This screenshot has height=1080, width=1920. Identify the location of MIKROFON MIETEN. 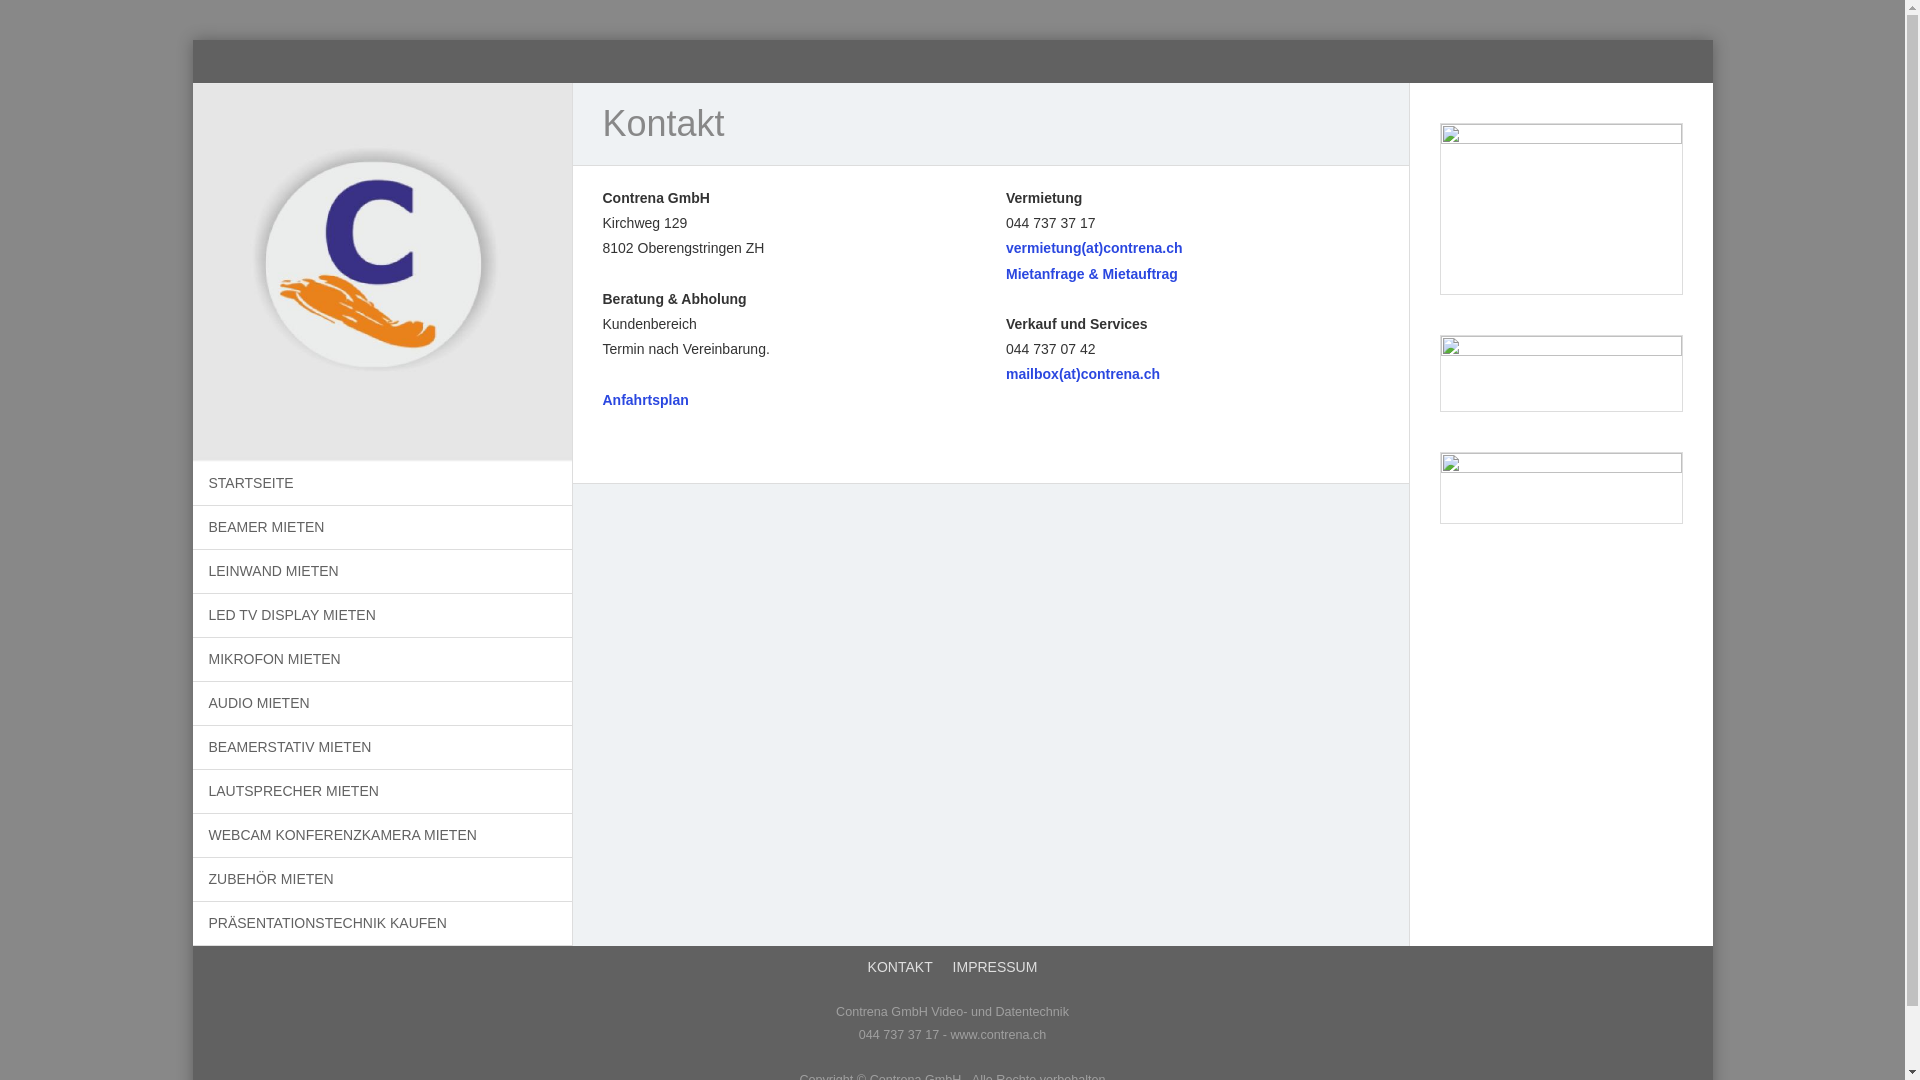
(382, 660).